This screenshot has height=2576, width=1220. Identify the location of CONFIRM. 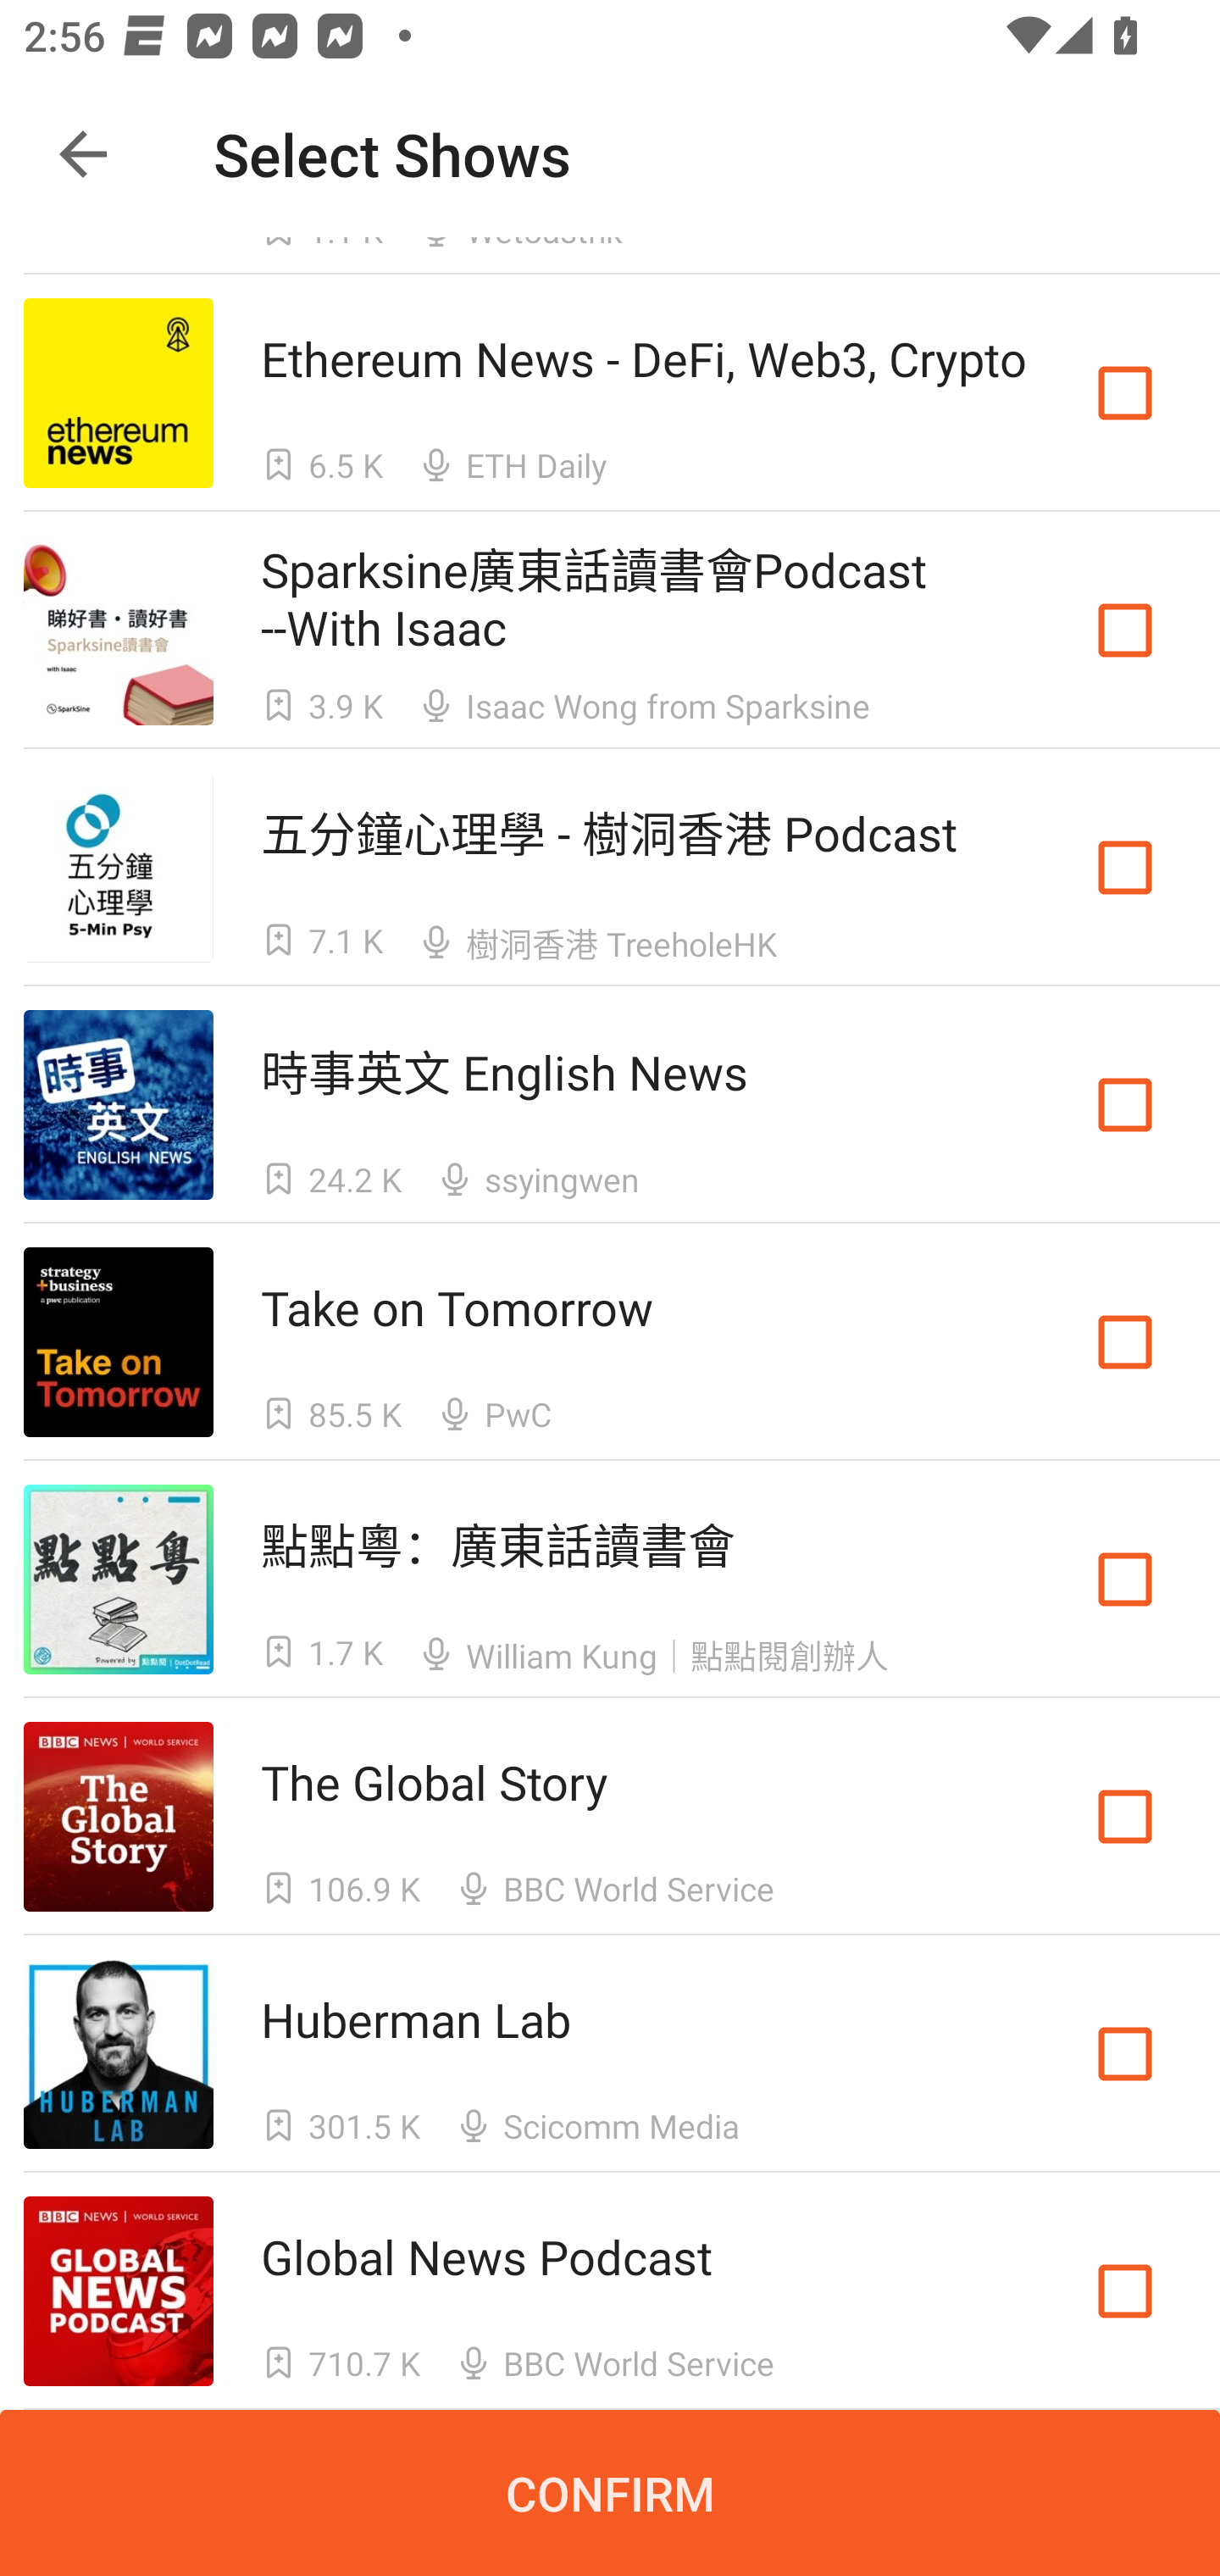
(610, 2493).